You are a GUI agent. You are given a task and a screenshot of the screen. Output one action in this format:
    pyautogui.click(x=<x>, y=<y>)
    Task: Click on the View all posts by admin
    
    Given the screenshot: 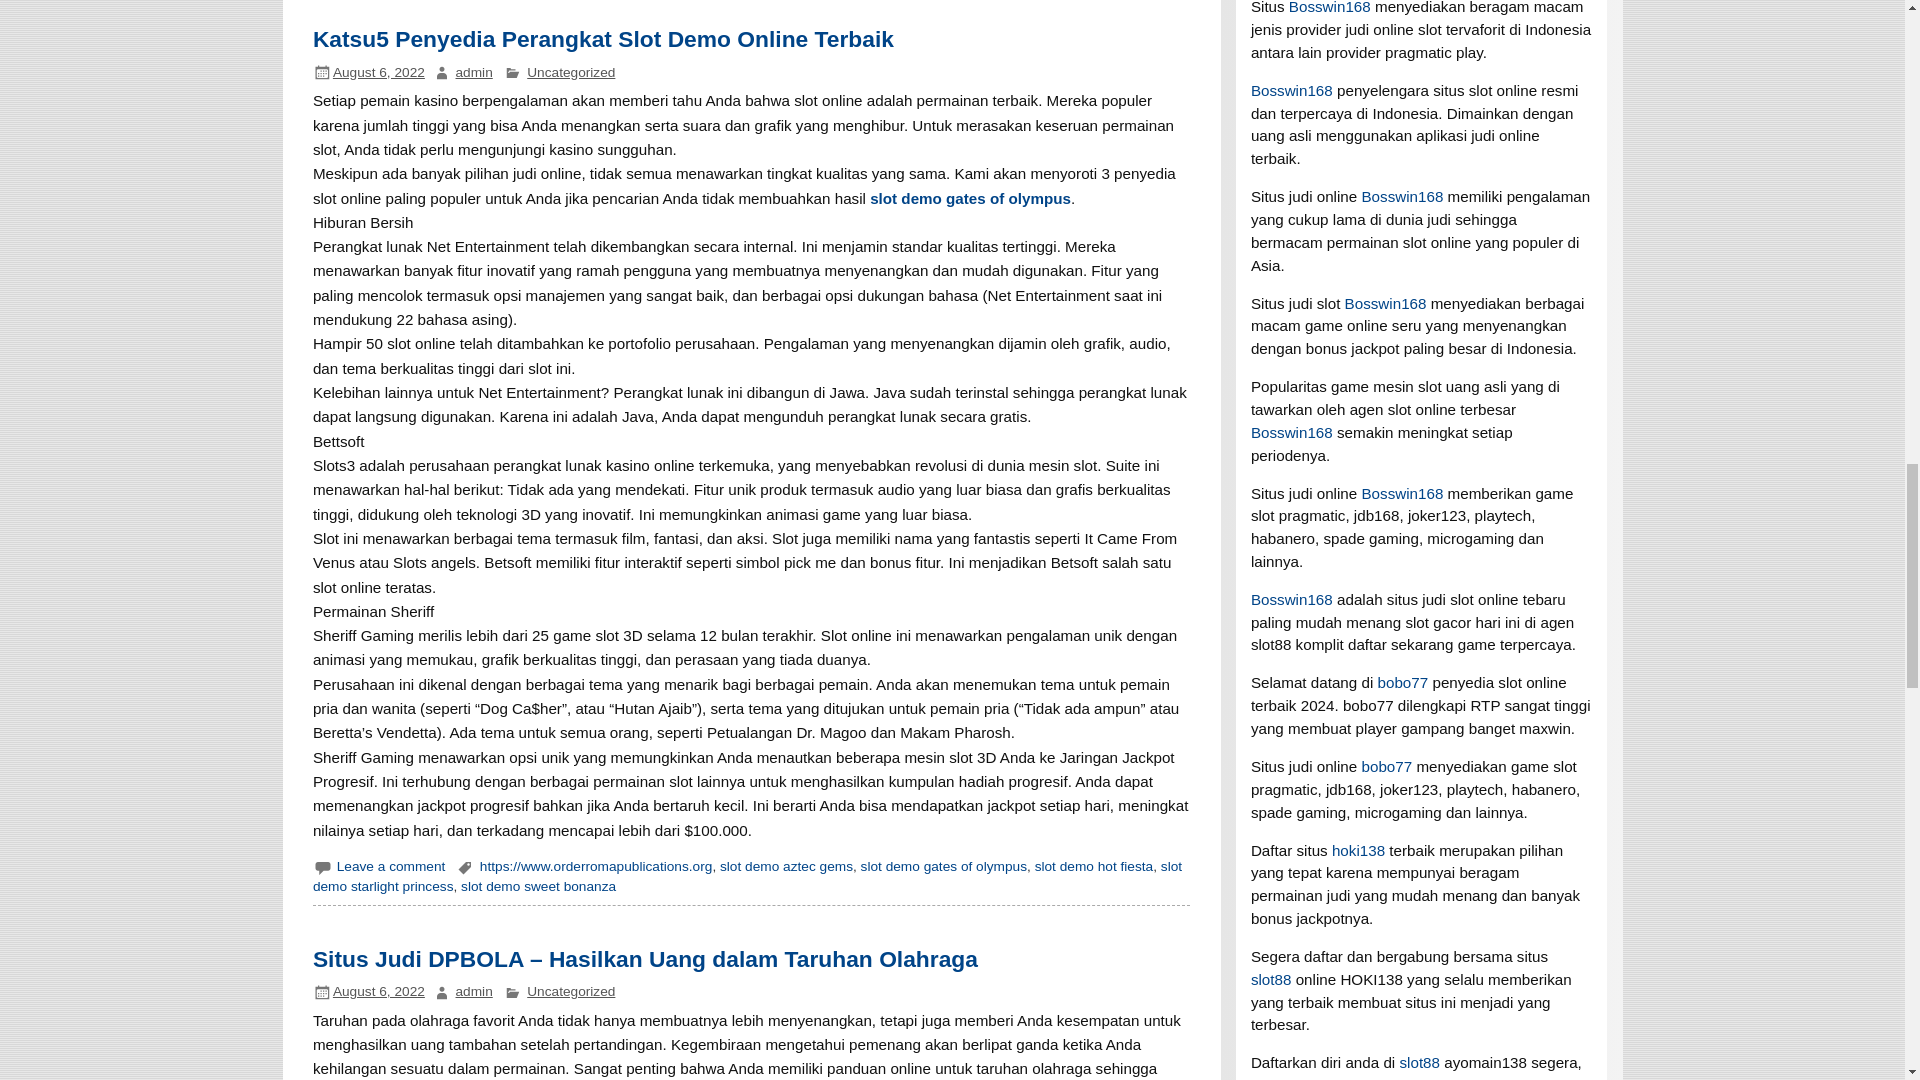 What is the action you would take?
    pyautogui.click(x=474, y=72)
    